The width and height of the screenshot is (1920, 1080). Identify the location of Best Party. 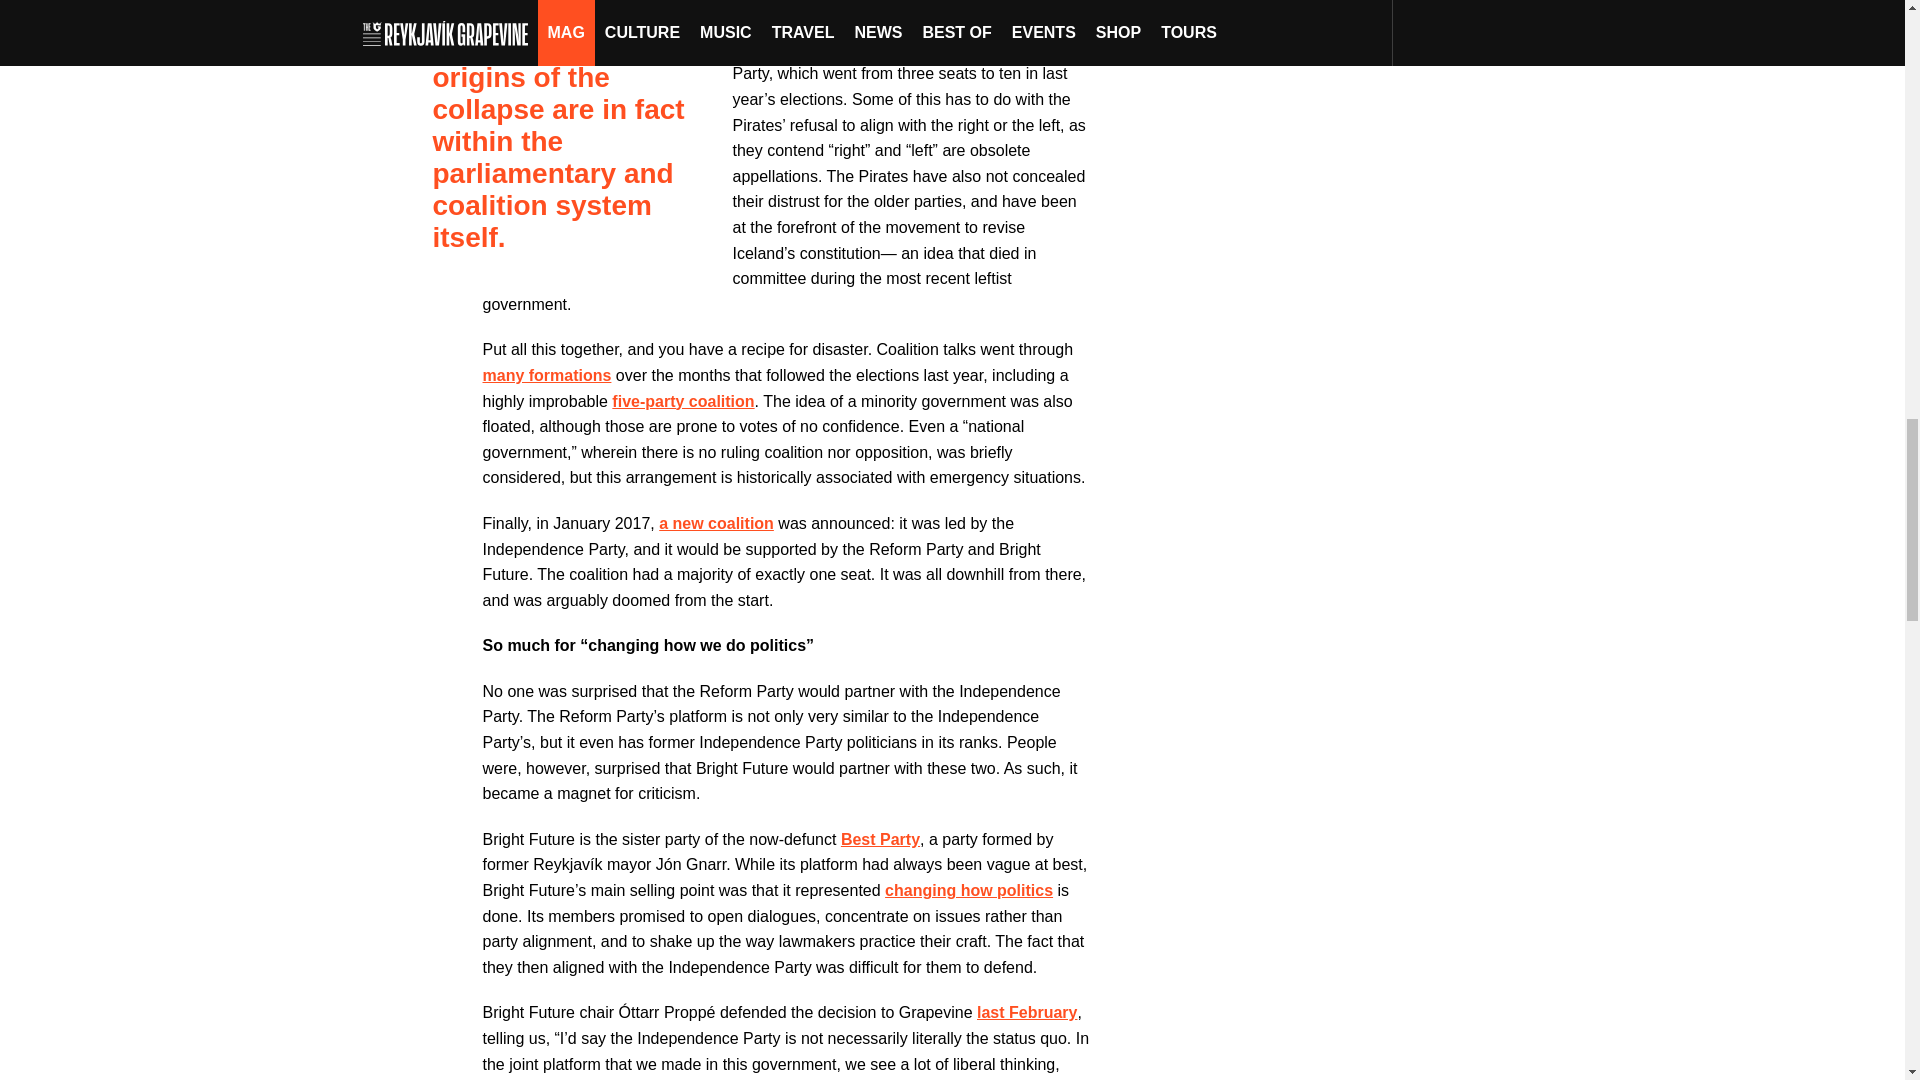
(880, 838).